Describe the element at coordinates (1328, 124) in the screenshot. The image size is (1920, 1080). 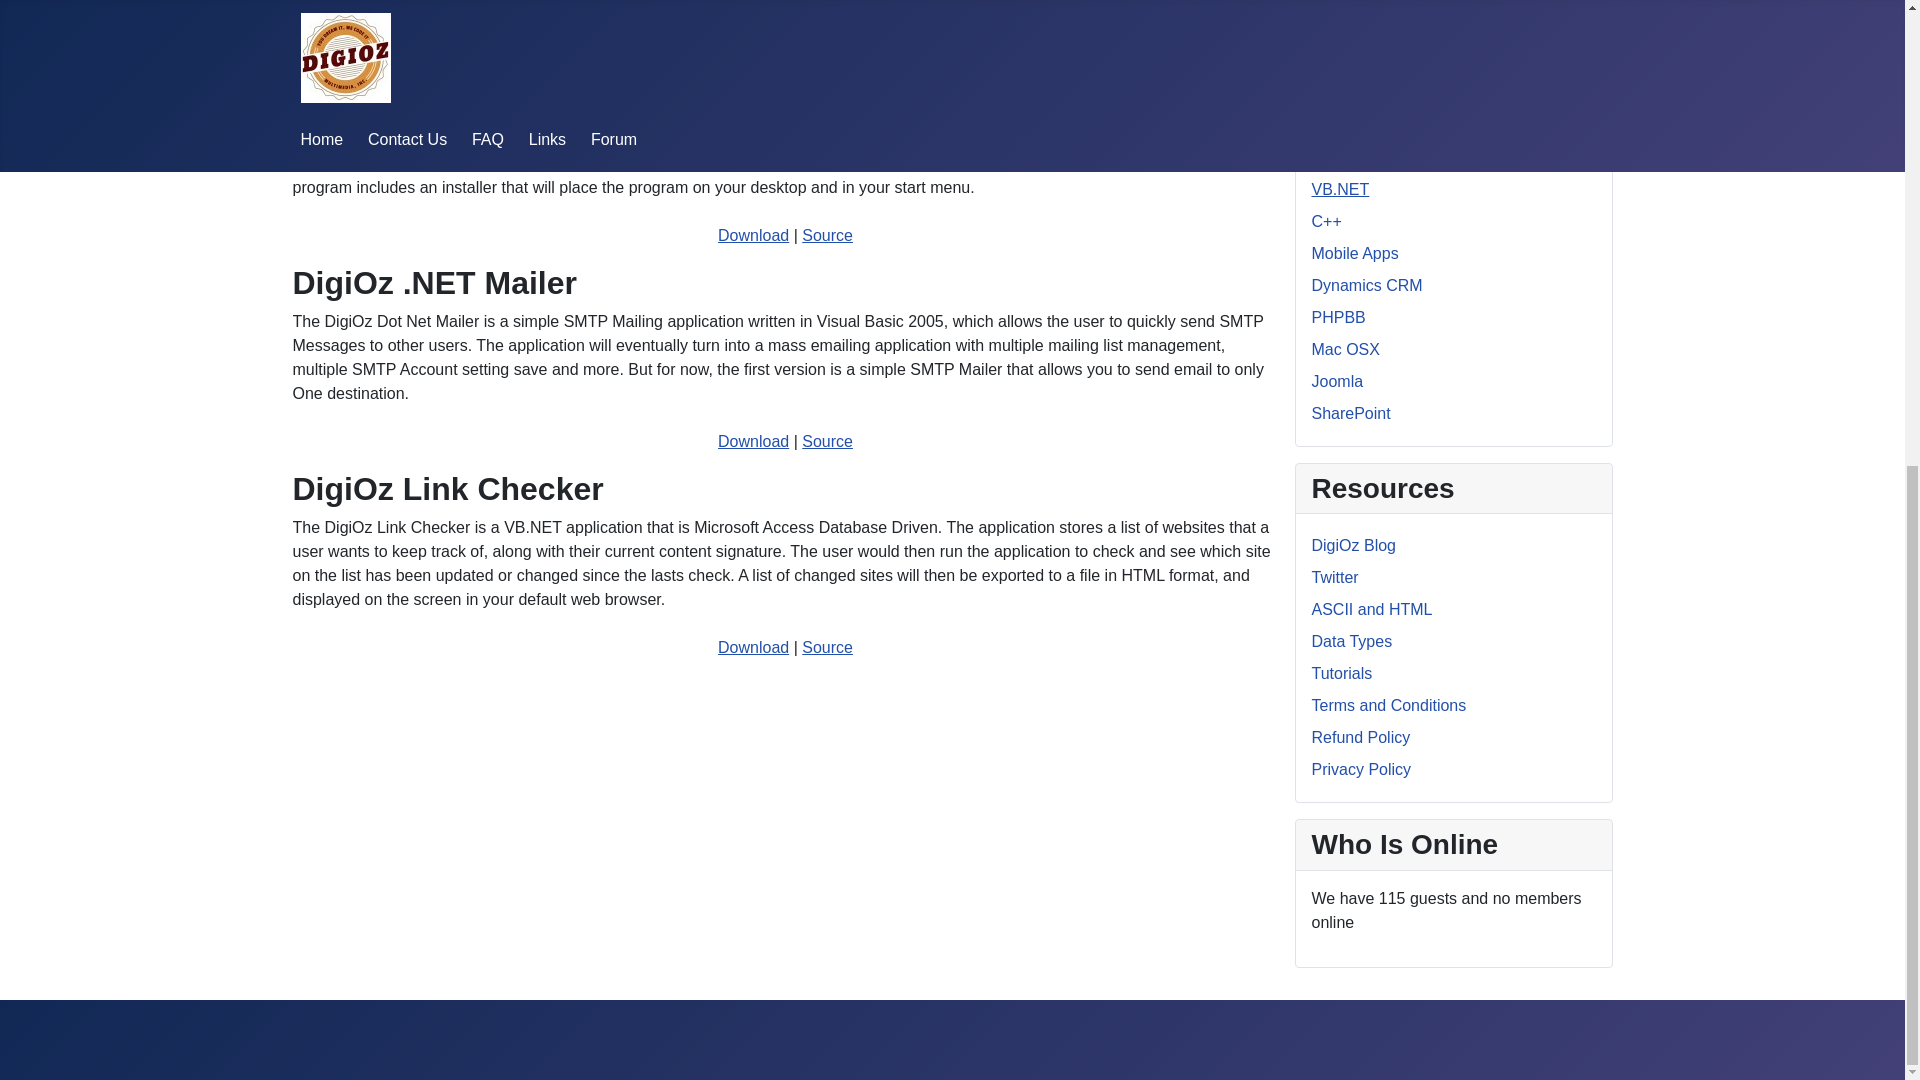
I see `PHP` at that location.